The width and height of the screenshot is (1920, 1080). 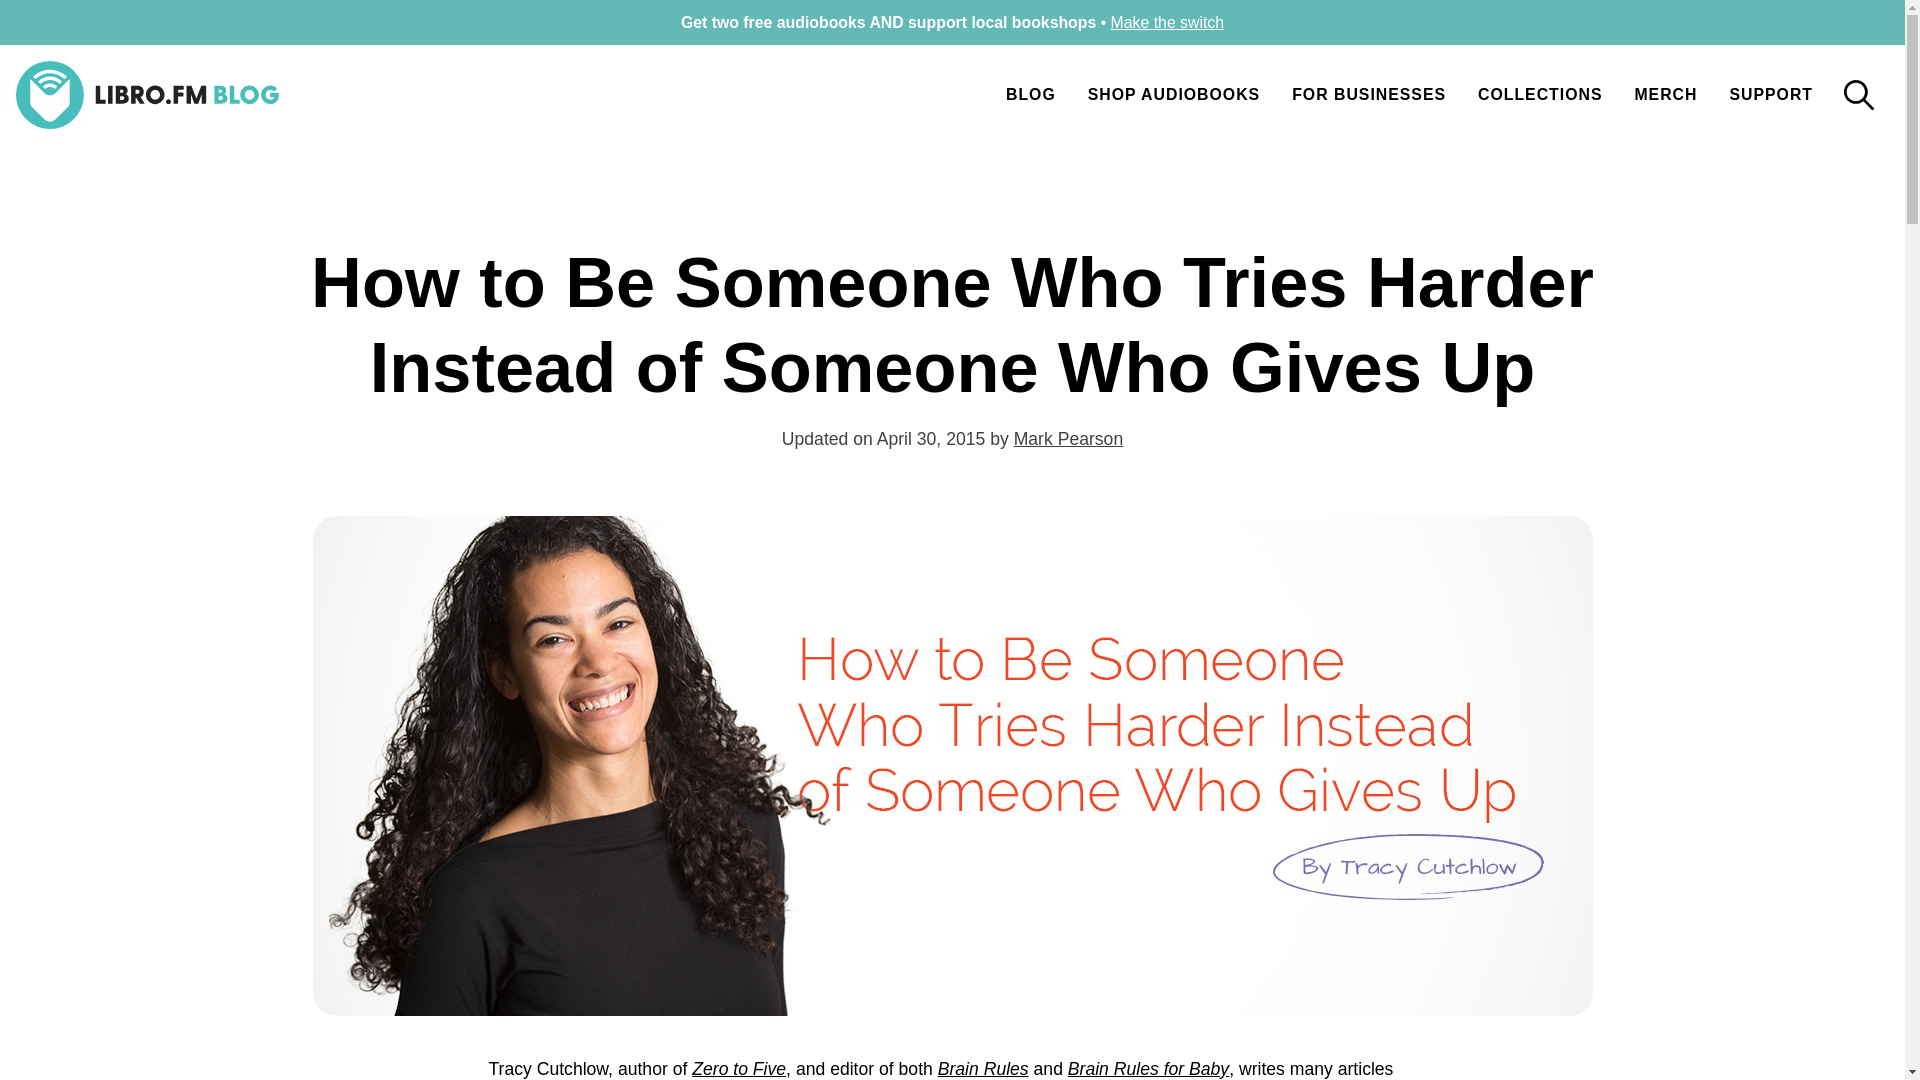 I want to click on Make the switch, so click(x=1168, y=22).